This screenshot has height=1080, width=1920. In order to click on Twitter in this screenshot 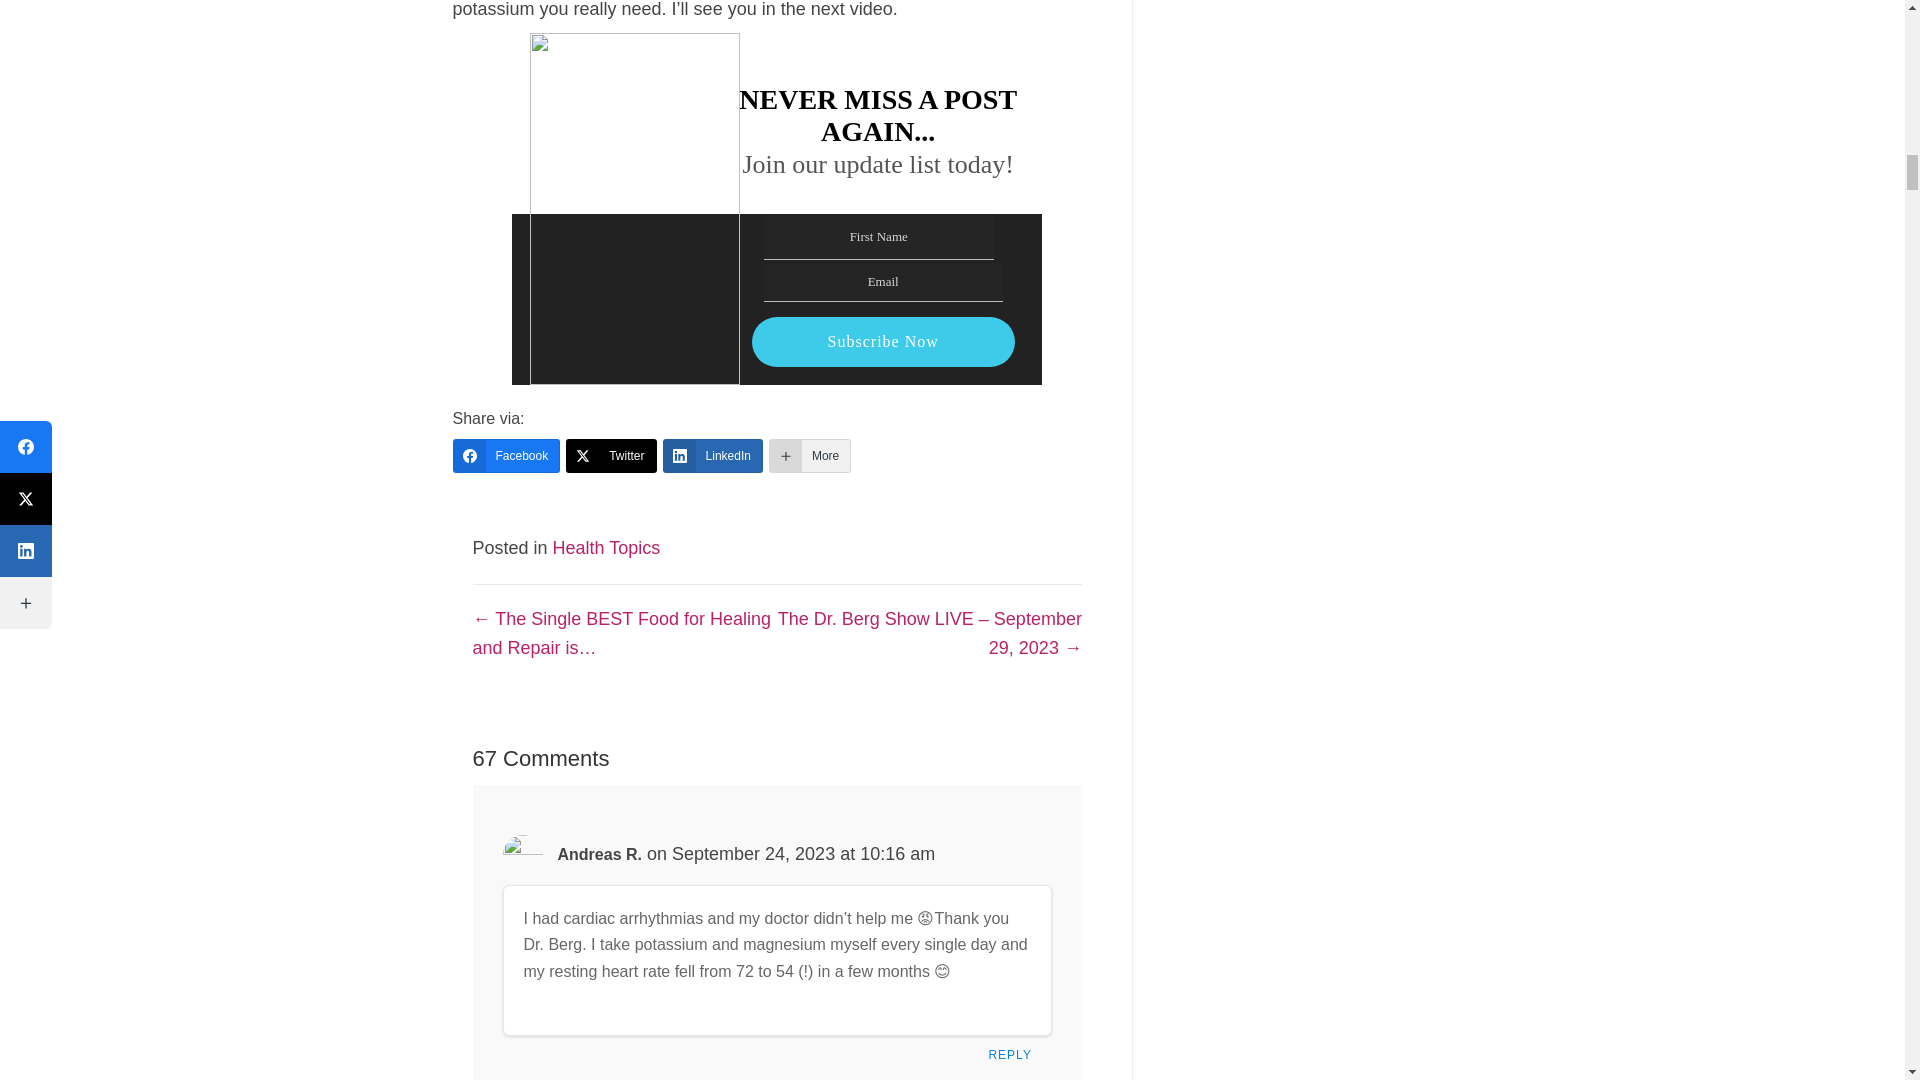, I will do `click(611, 456)`.